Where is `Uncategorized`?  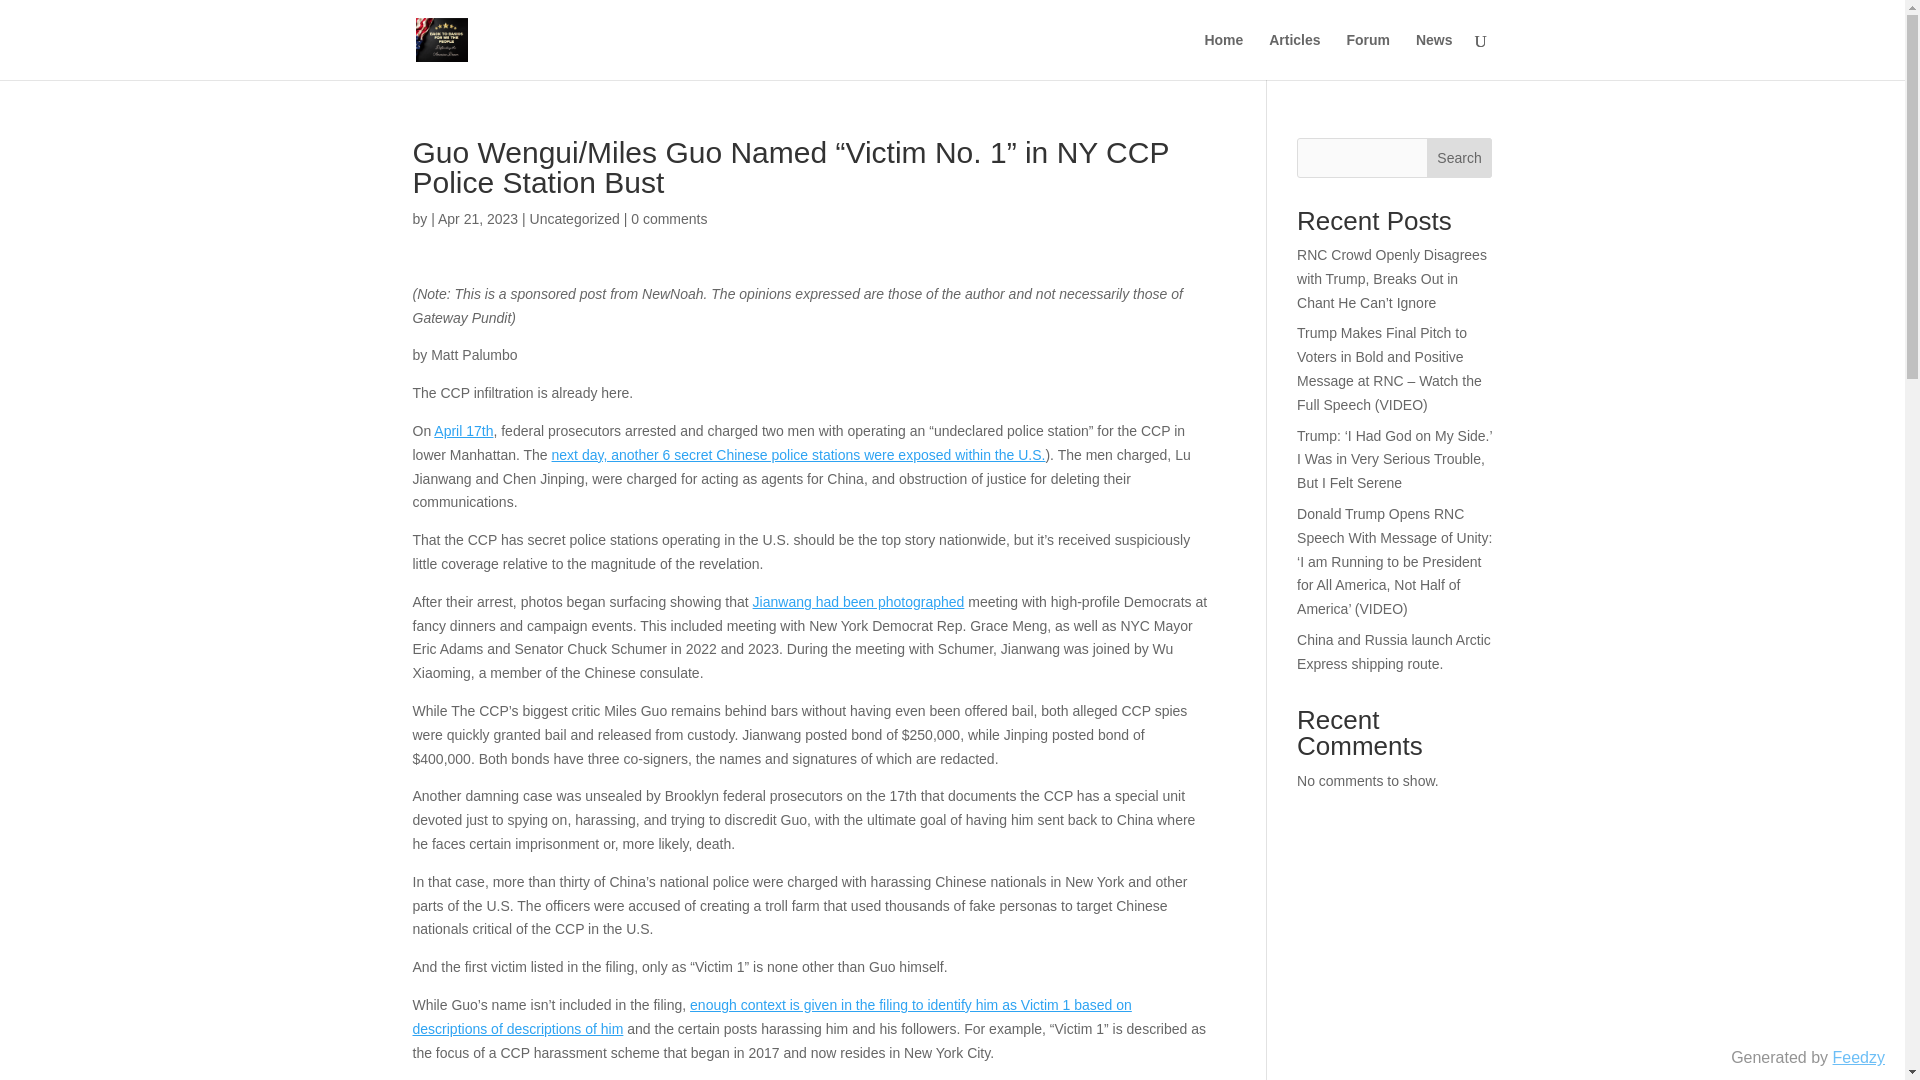
Uncategorized is located at coordinates (574, 218).